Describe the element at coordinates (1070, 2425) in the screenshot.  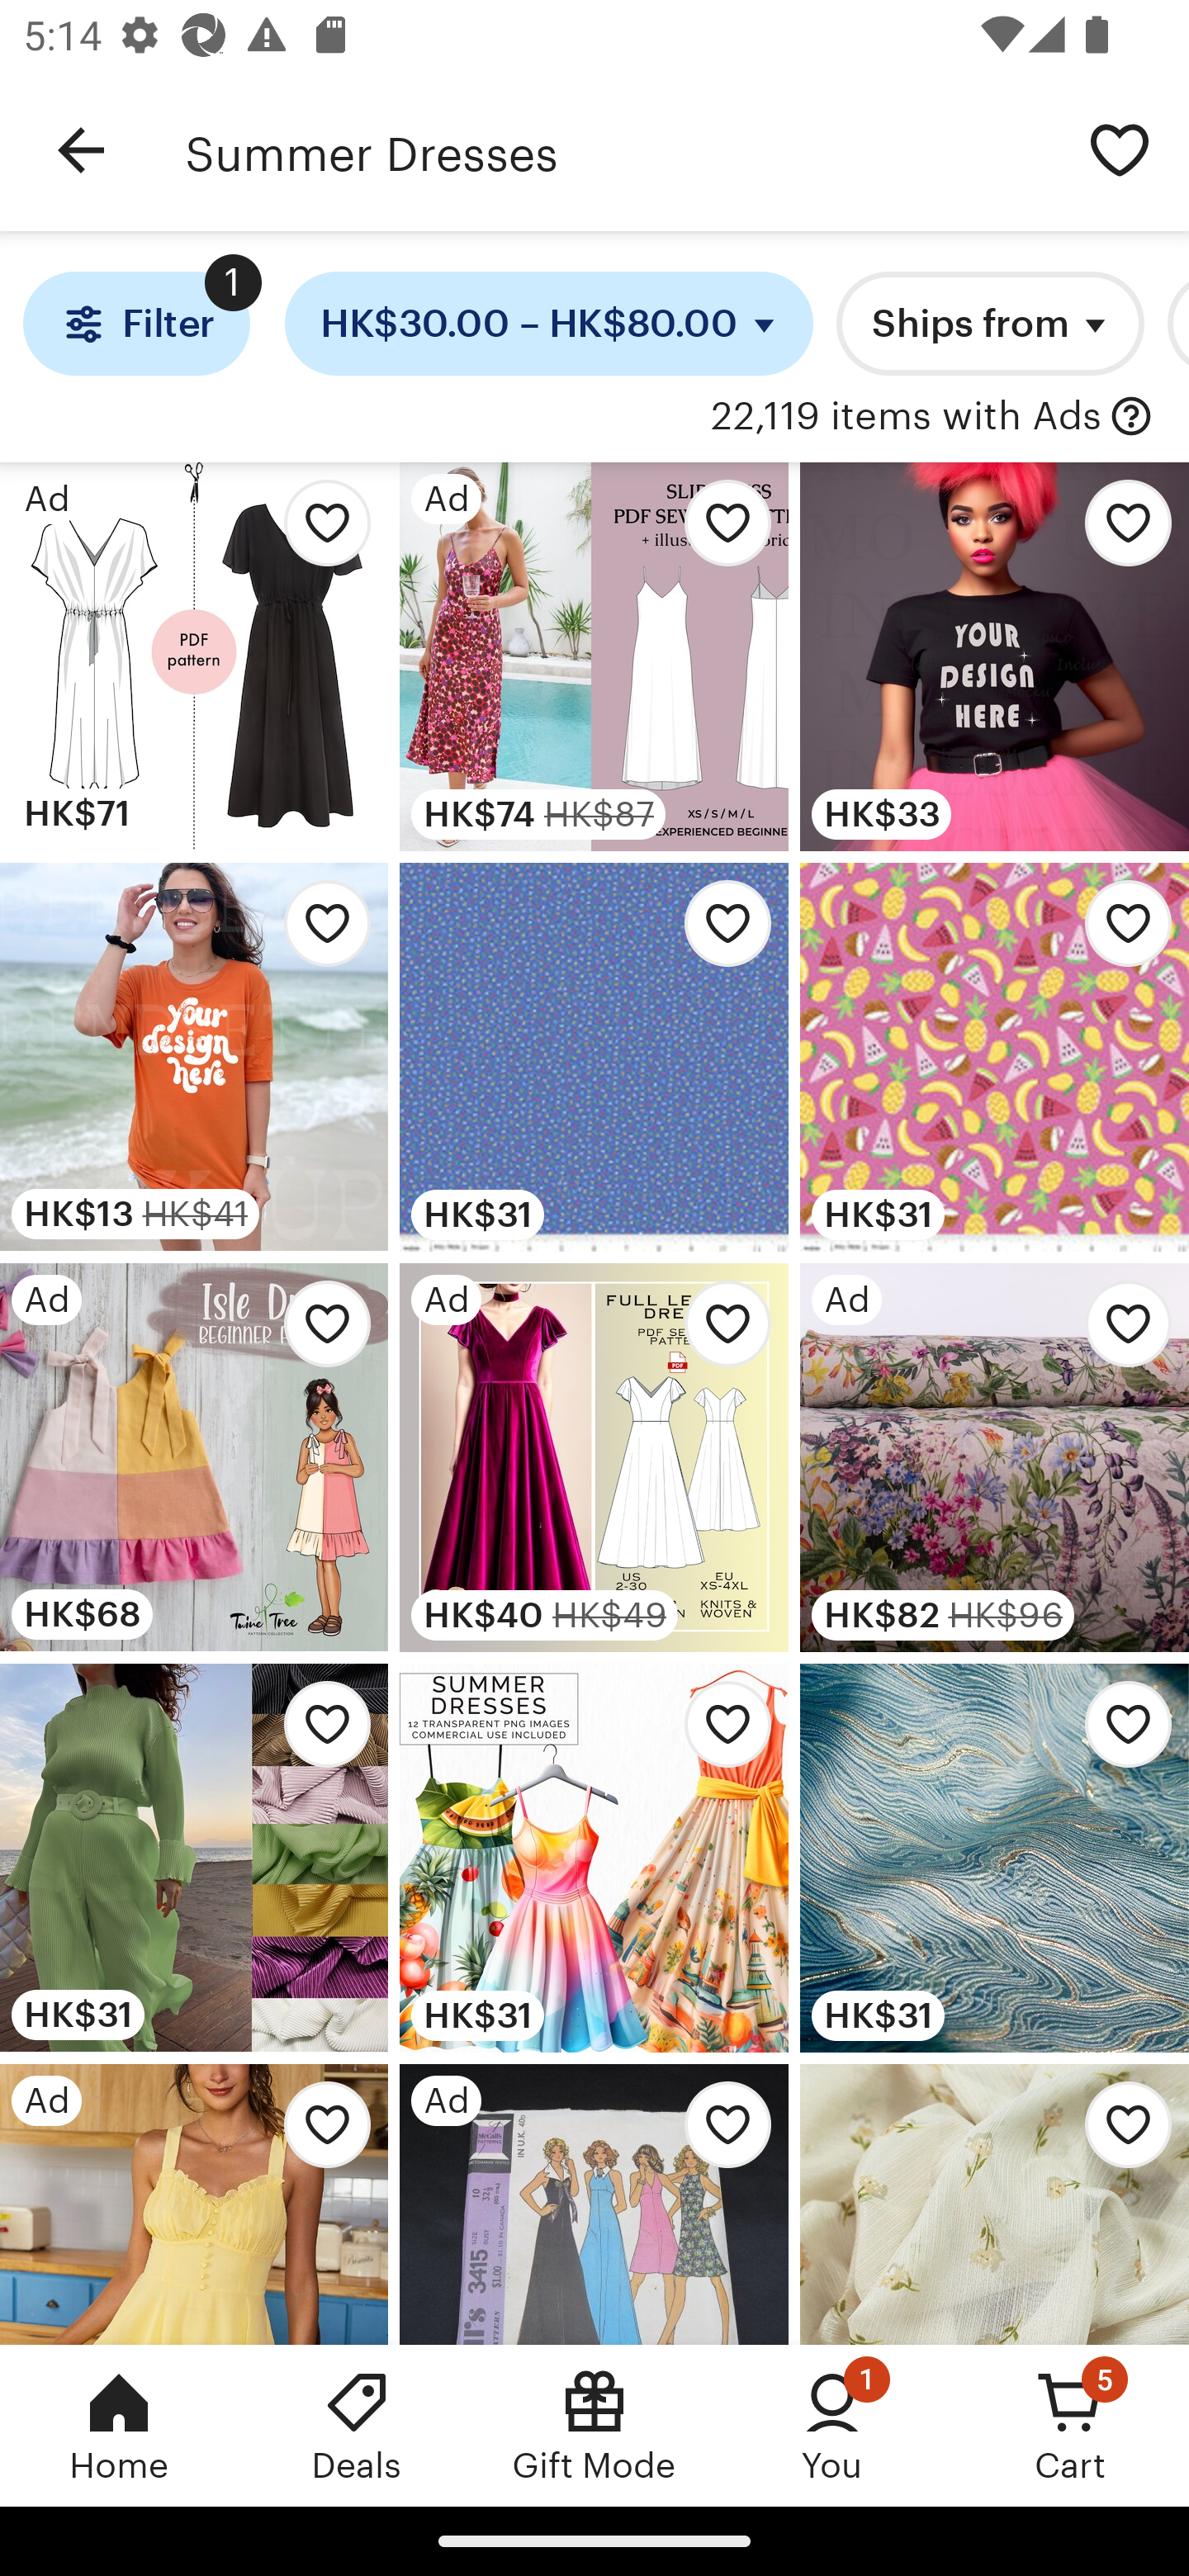
I see `Cart, 5 new notifications Cart` at that location.